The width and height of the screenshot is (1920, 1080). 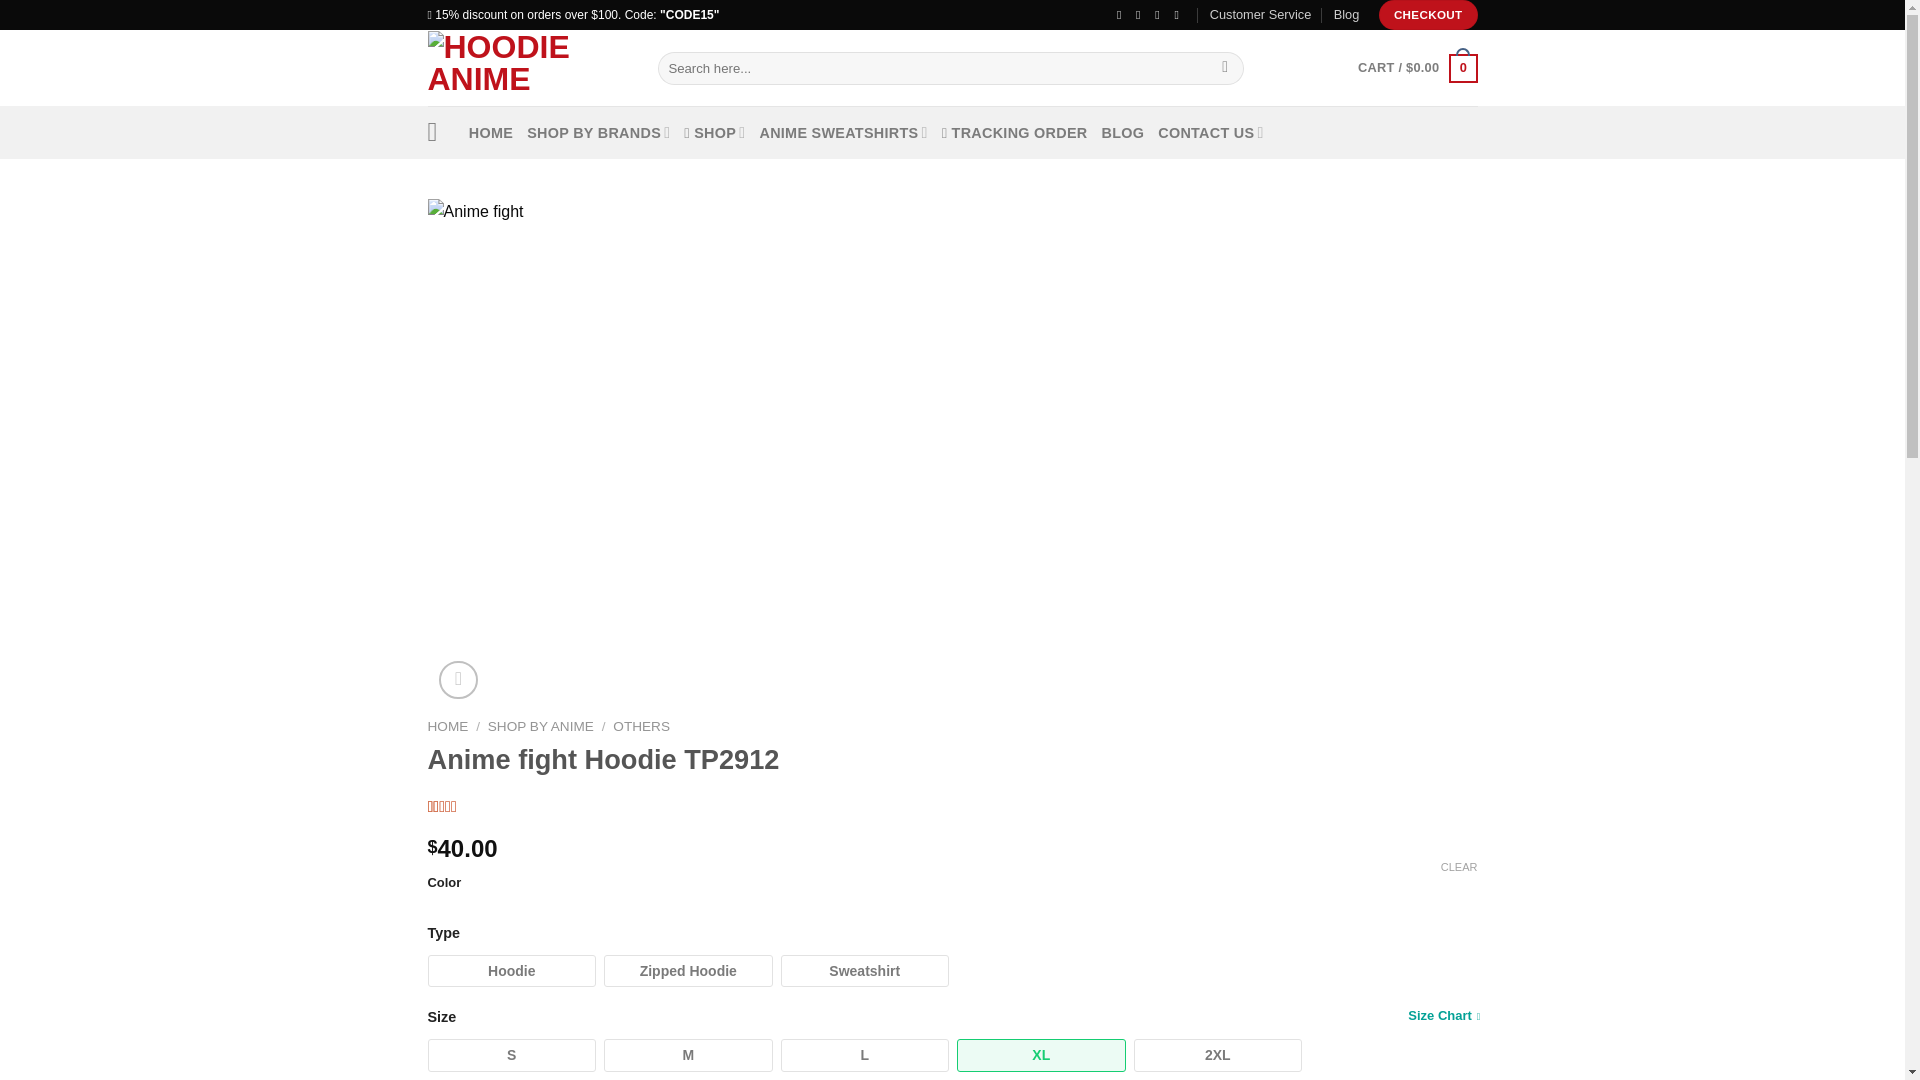 What do you see at coordinates (1260, 15) in the screenshot?
I see `Customer Service` at bounding box center [1260, 15].